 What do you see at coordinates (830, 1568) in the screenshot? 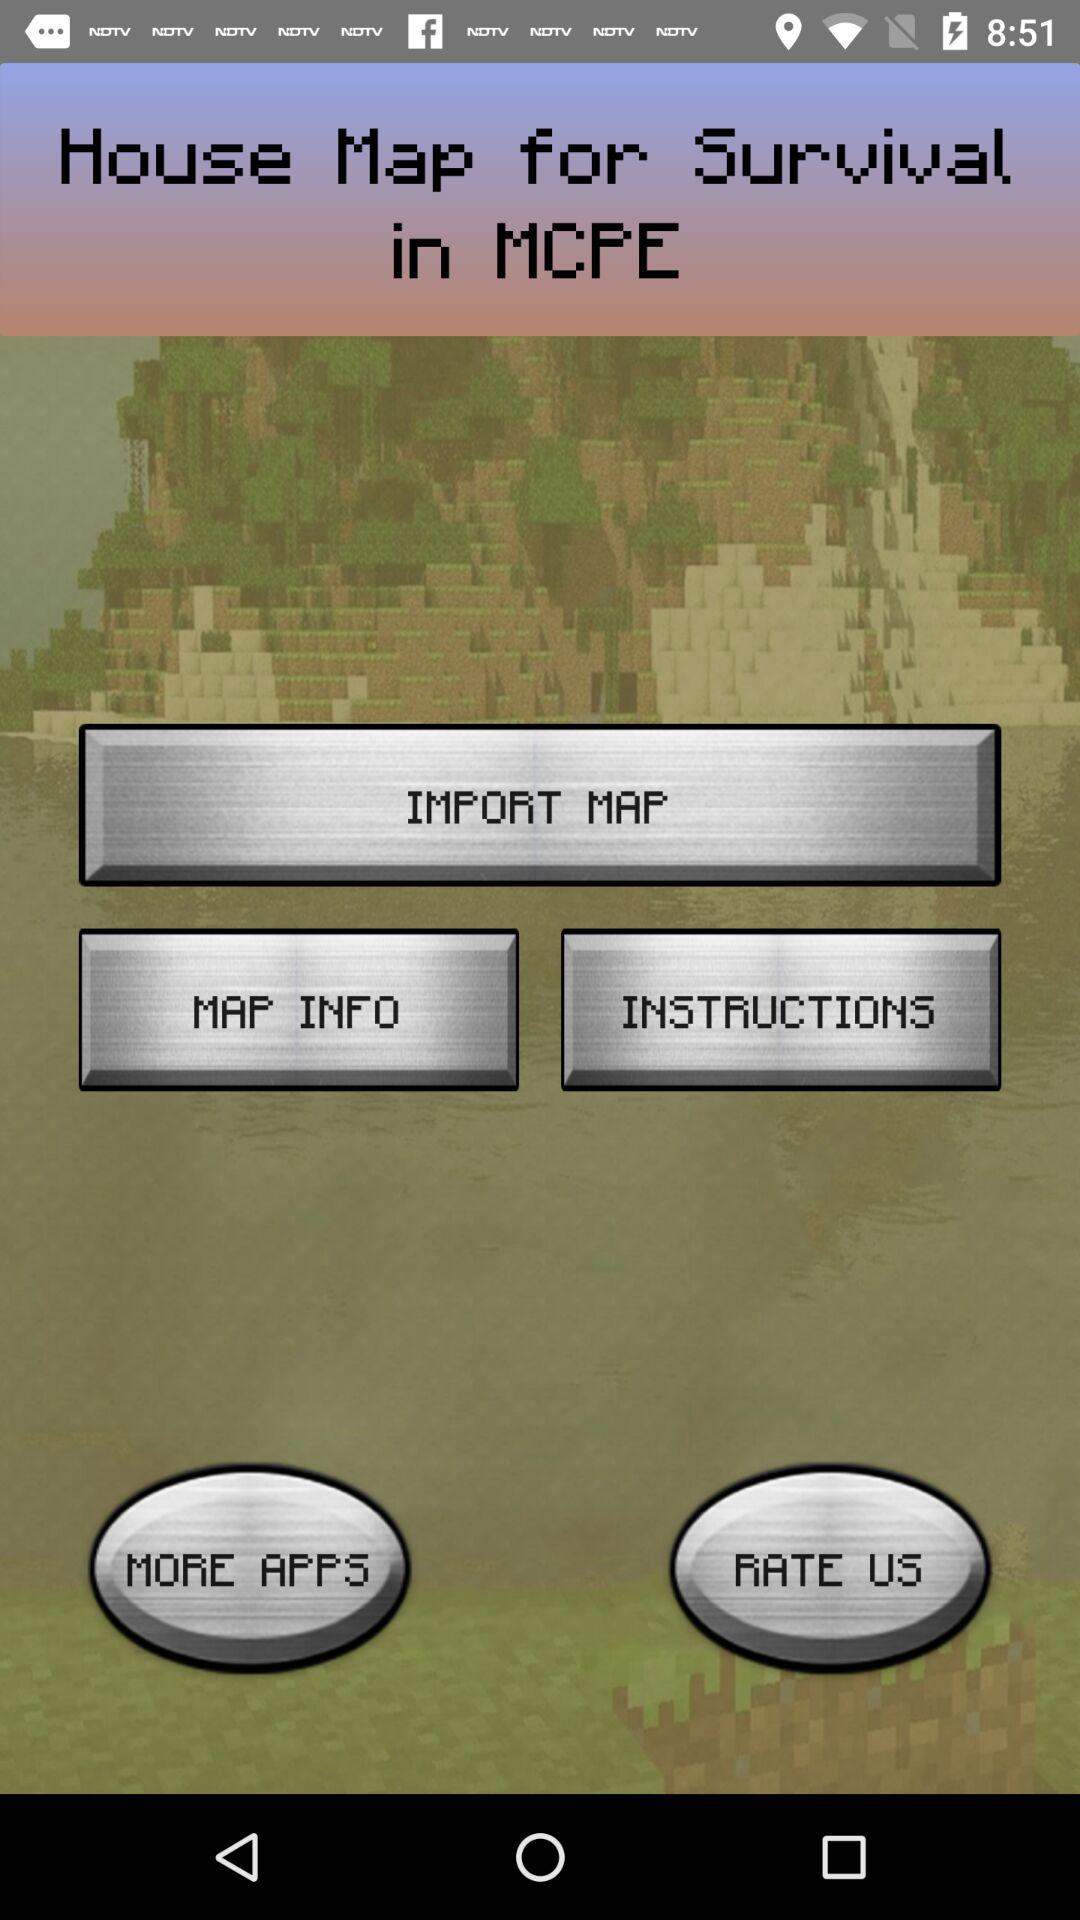
I see `tap the item at the bottom right corner` at bounding box center [830, 1568].